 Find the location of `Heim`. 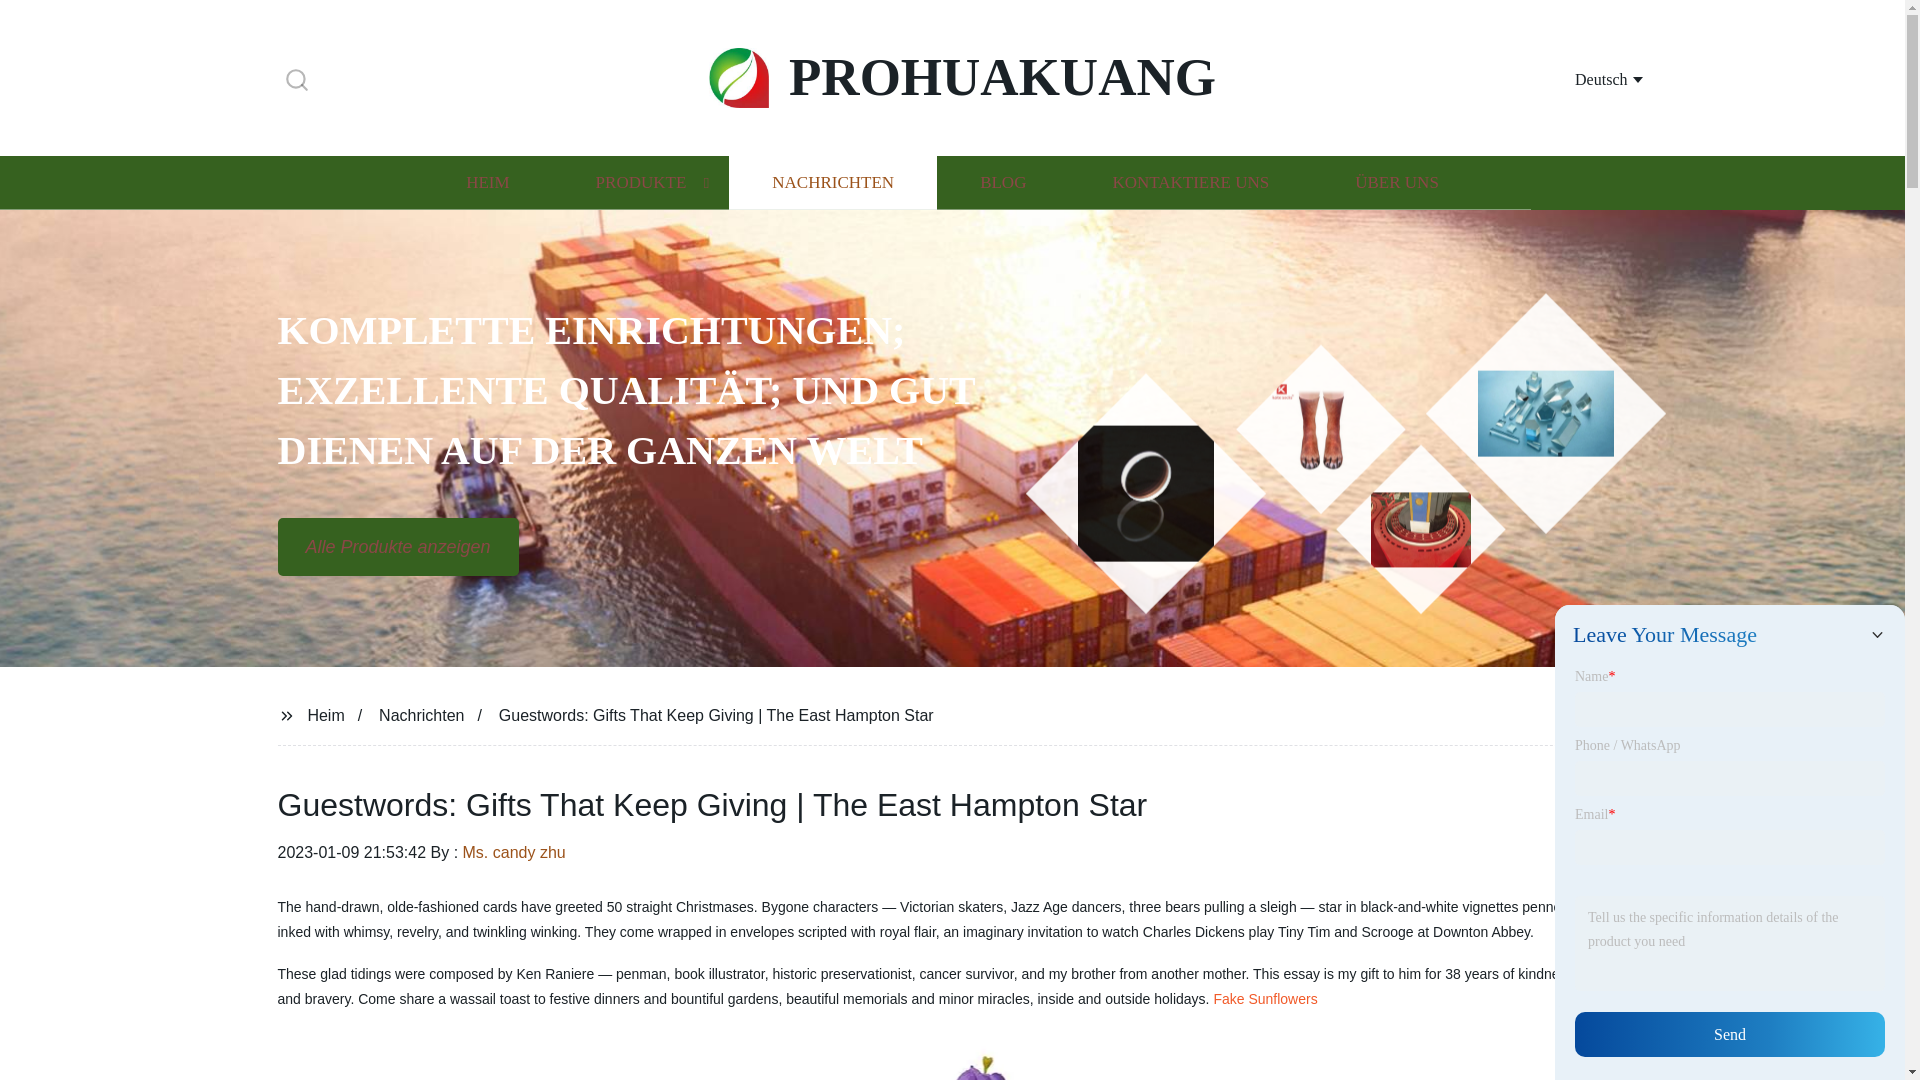

Heim is located at coordinates (325, 714).